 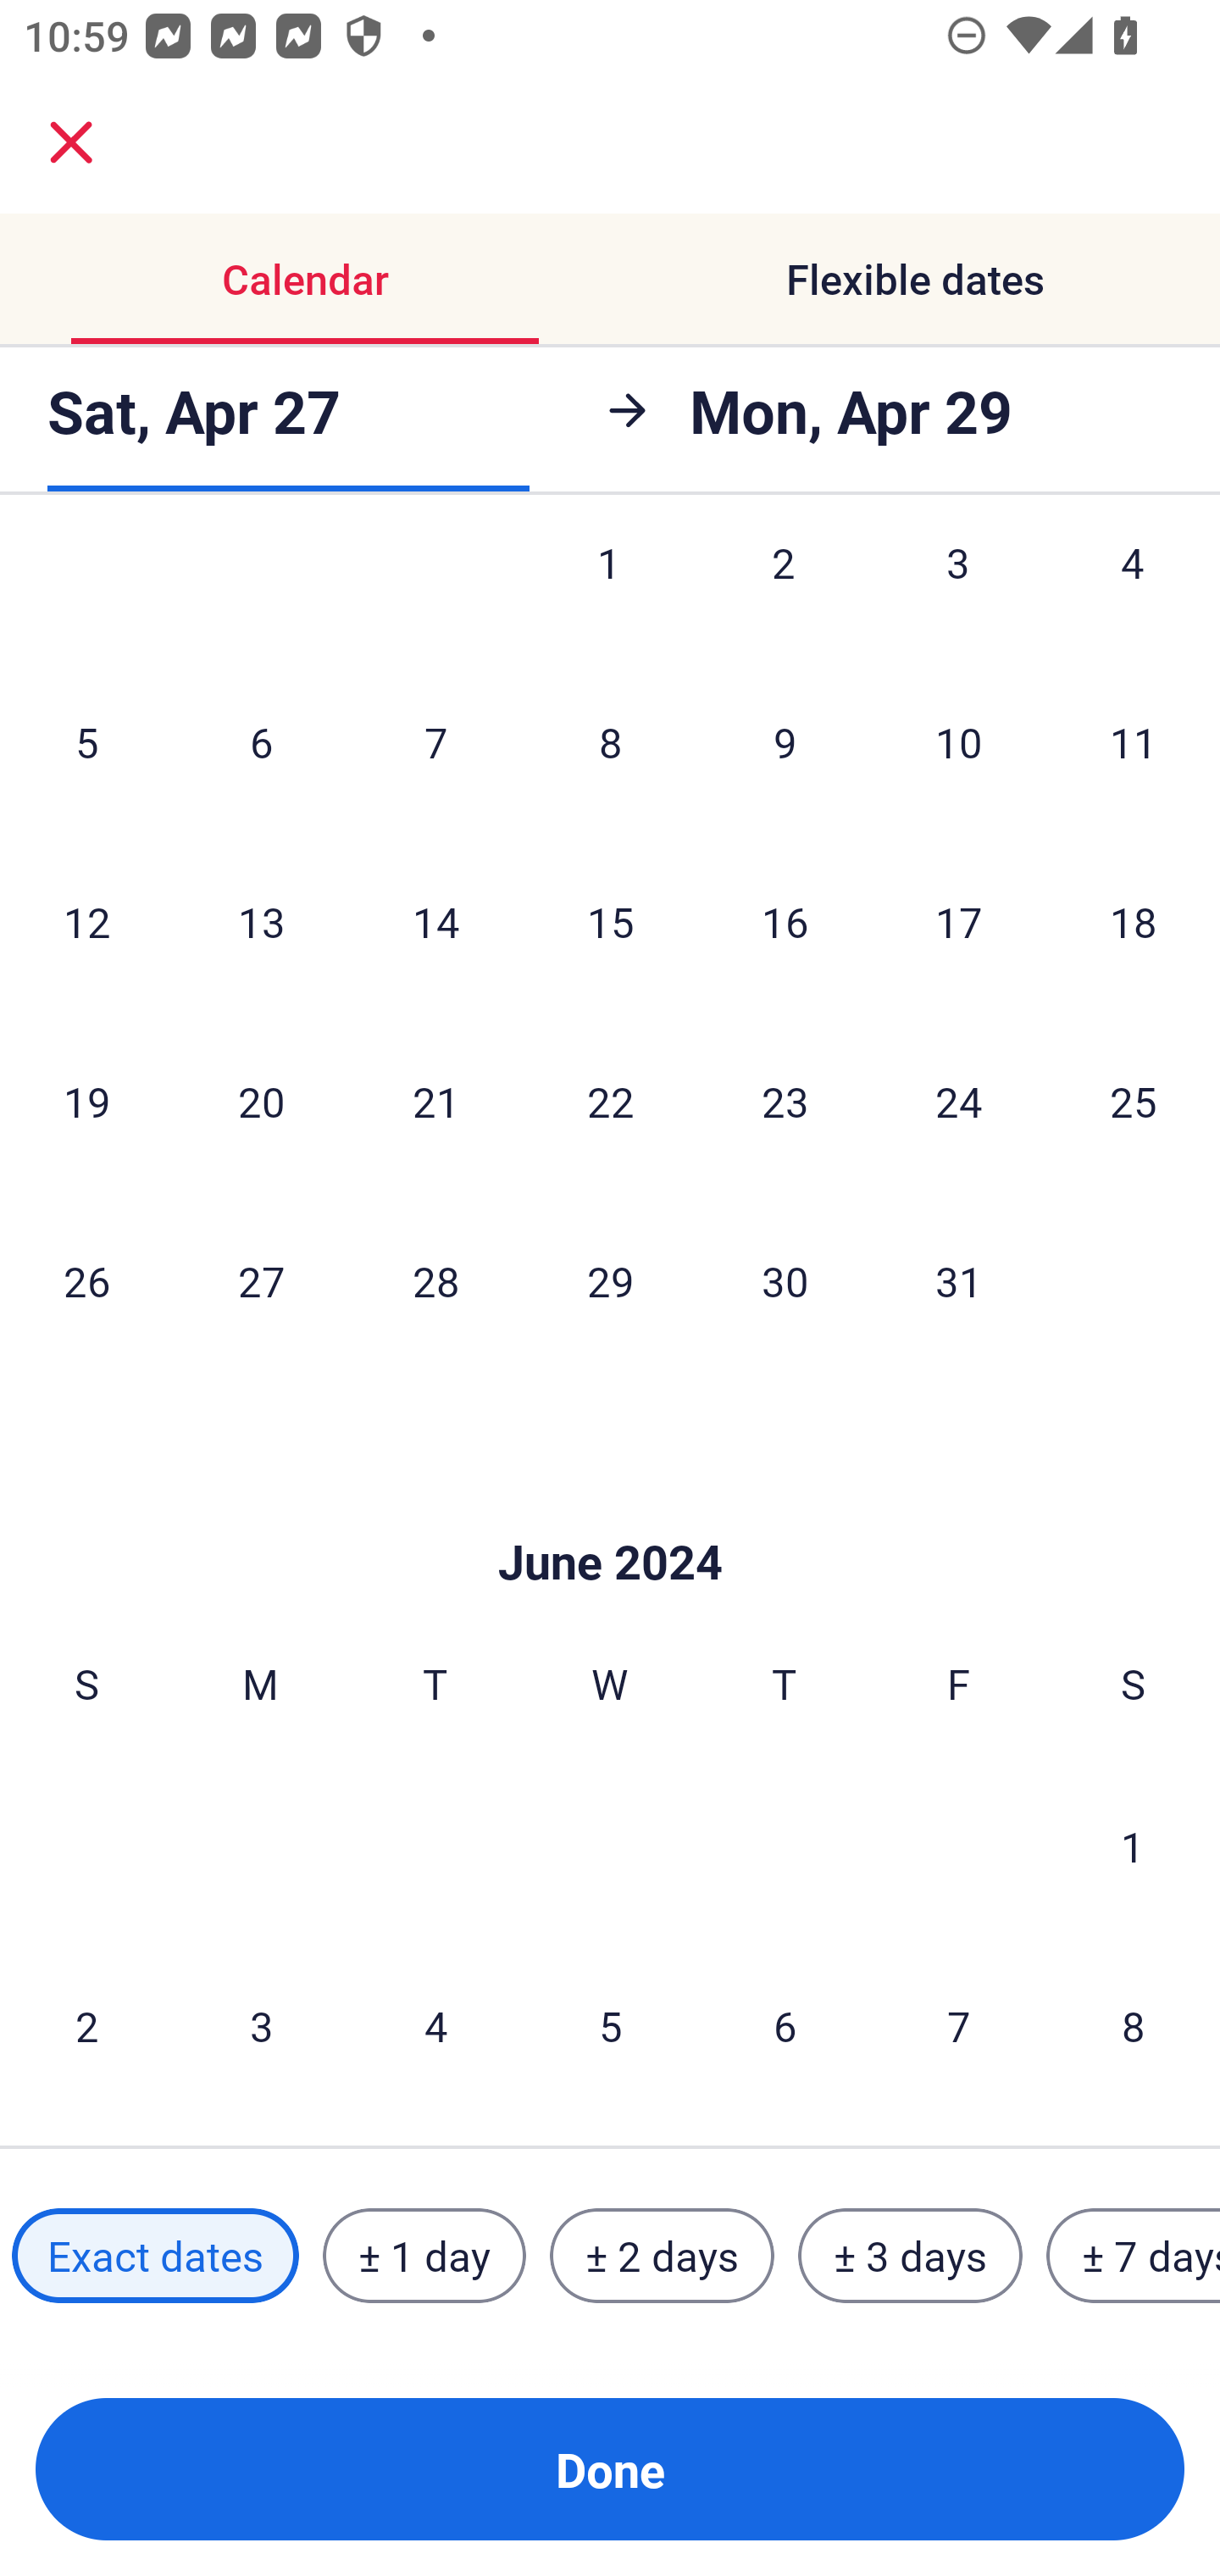 I want to click on 16 Thursday, May 16, 2024, so click(x=785, y=920).